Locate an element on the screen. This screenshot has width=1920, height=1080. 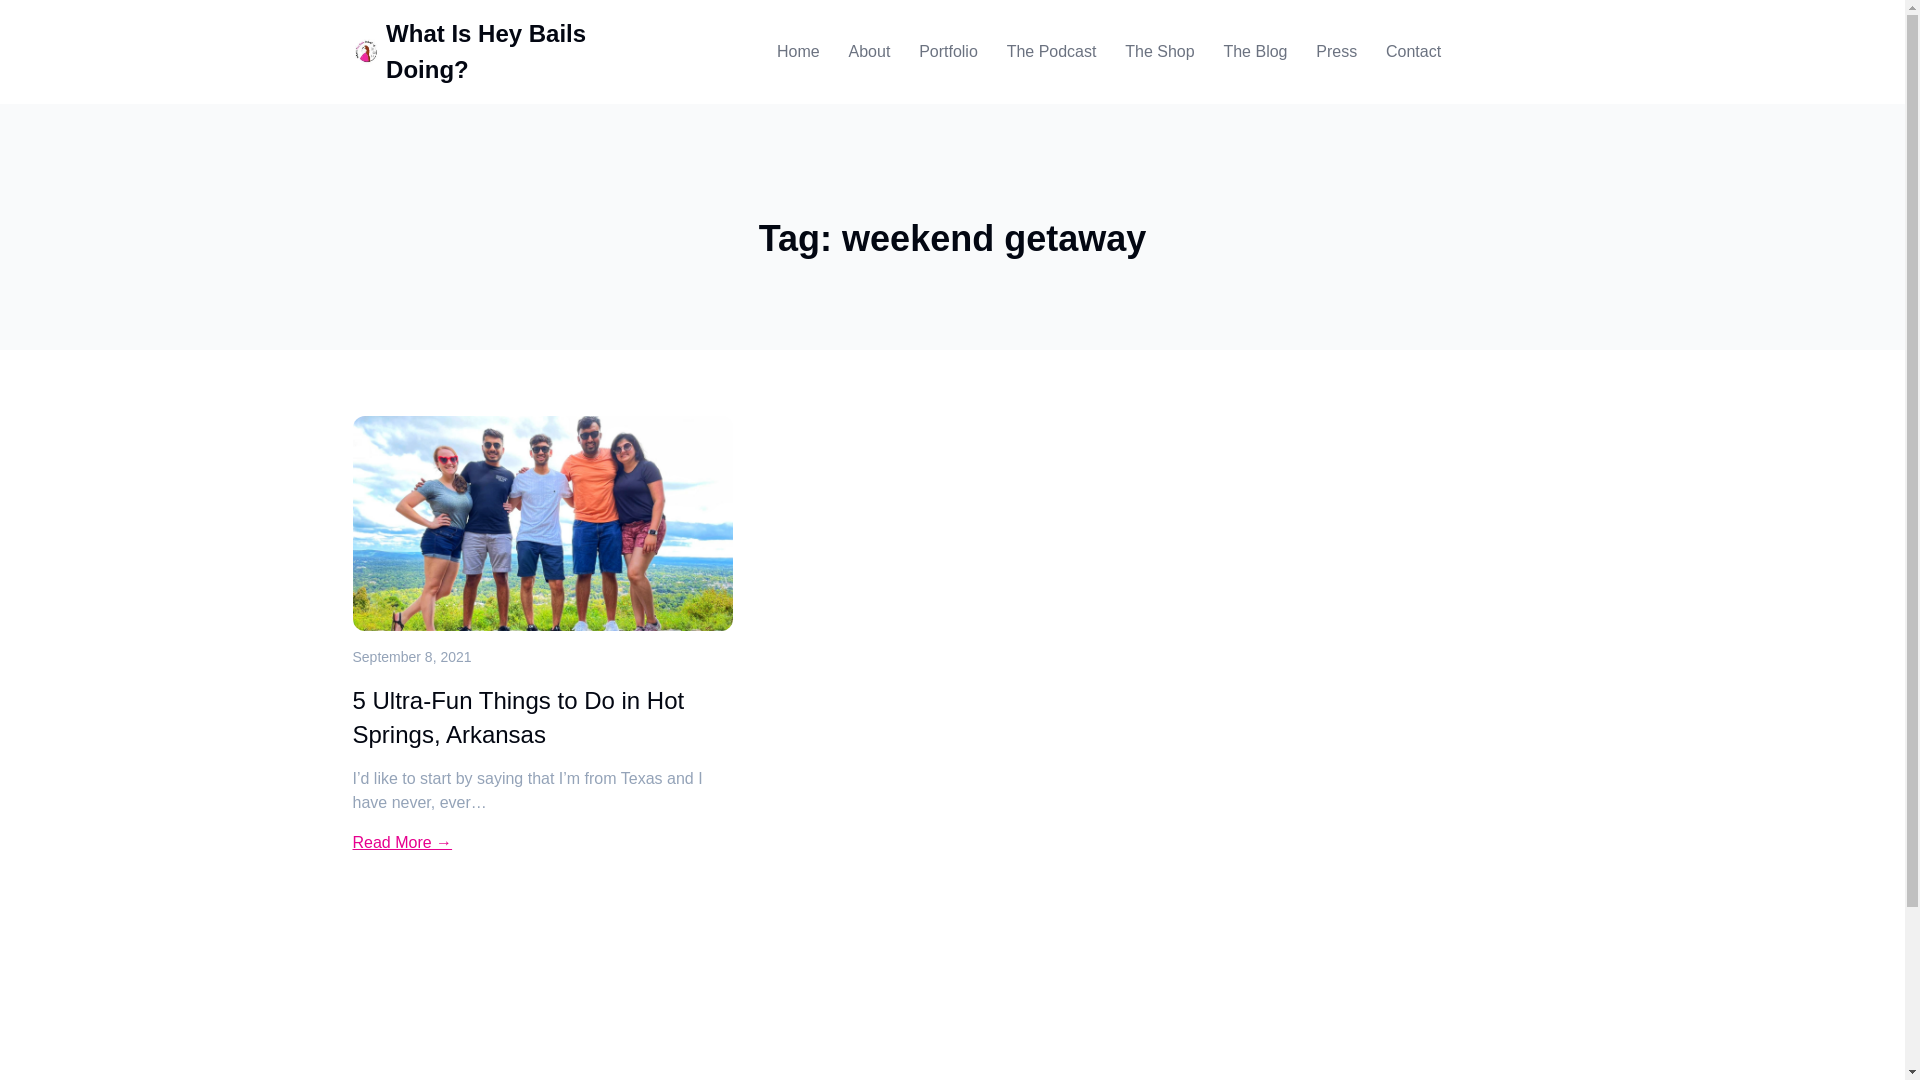
5 Ultra-Fun Things to Do in Hot Springs, Arkansas is located at coordinates (542, 716).